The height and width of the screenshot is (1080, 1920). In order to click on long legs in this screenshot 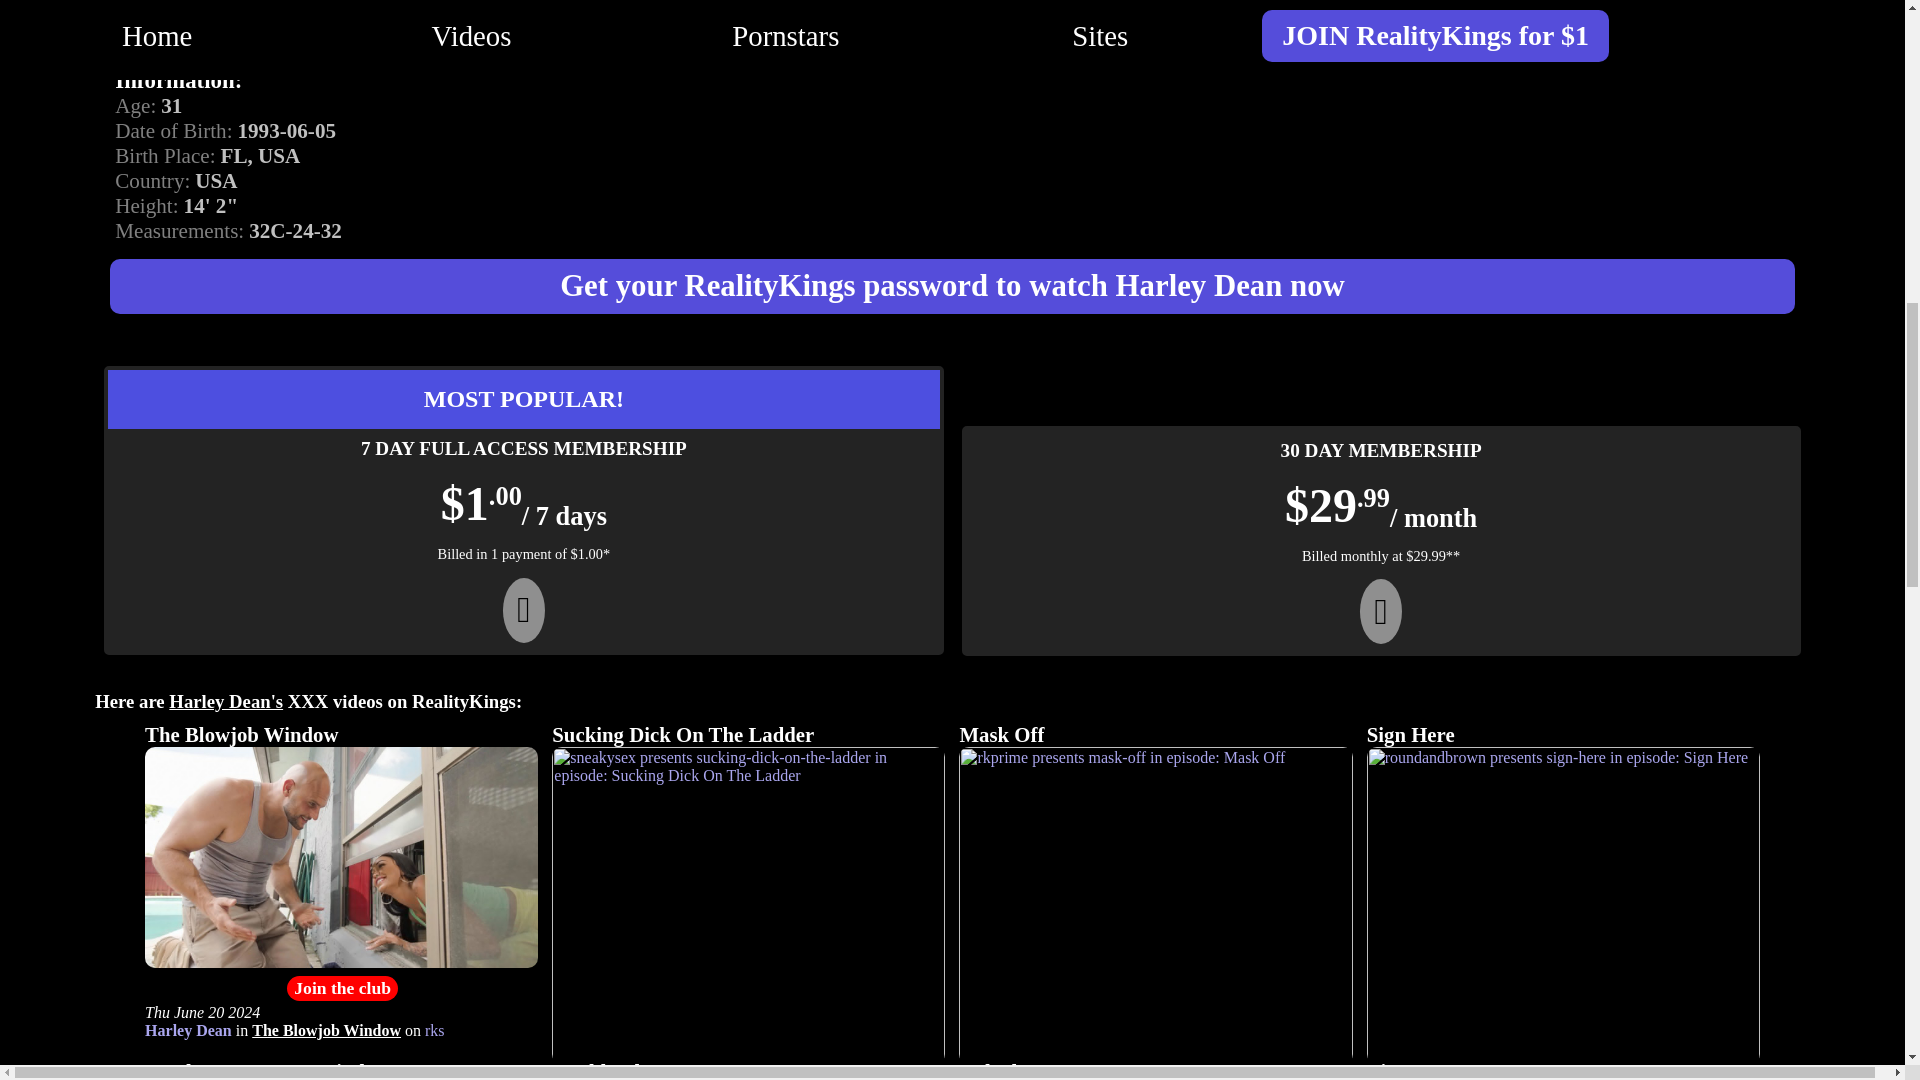, I will do `click(892, 33)`.